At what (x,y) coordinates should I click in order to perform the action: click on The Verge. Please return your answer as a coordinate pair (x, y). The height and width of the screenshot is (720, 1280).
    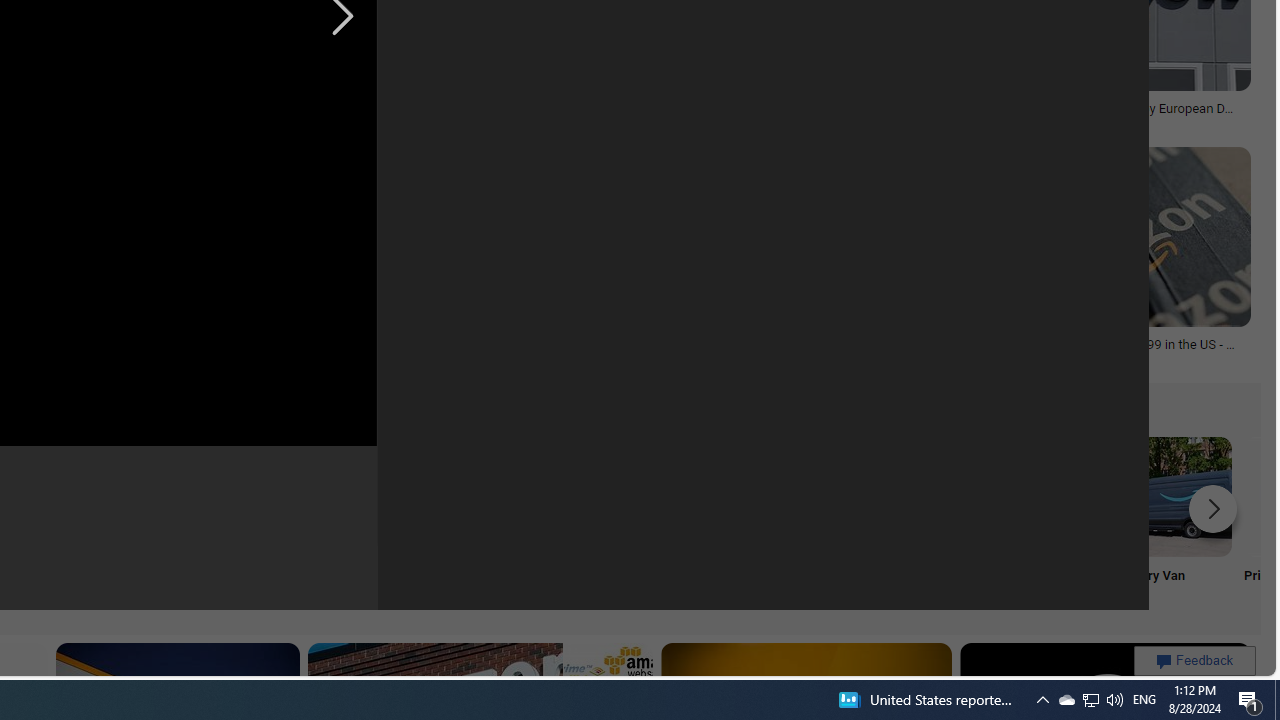
    Looking at the image, I should click on (588, 123).